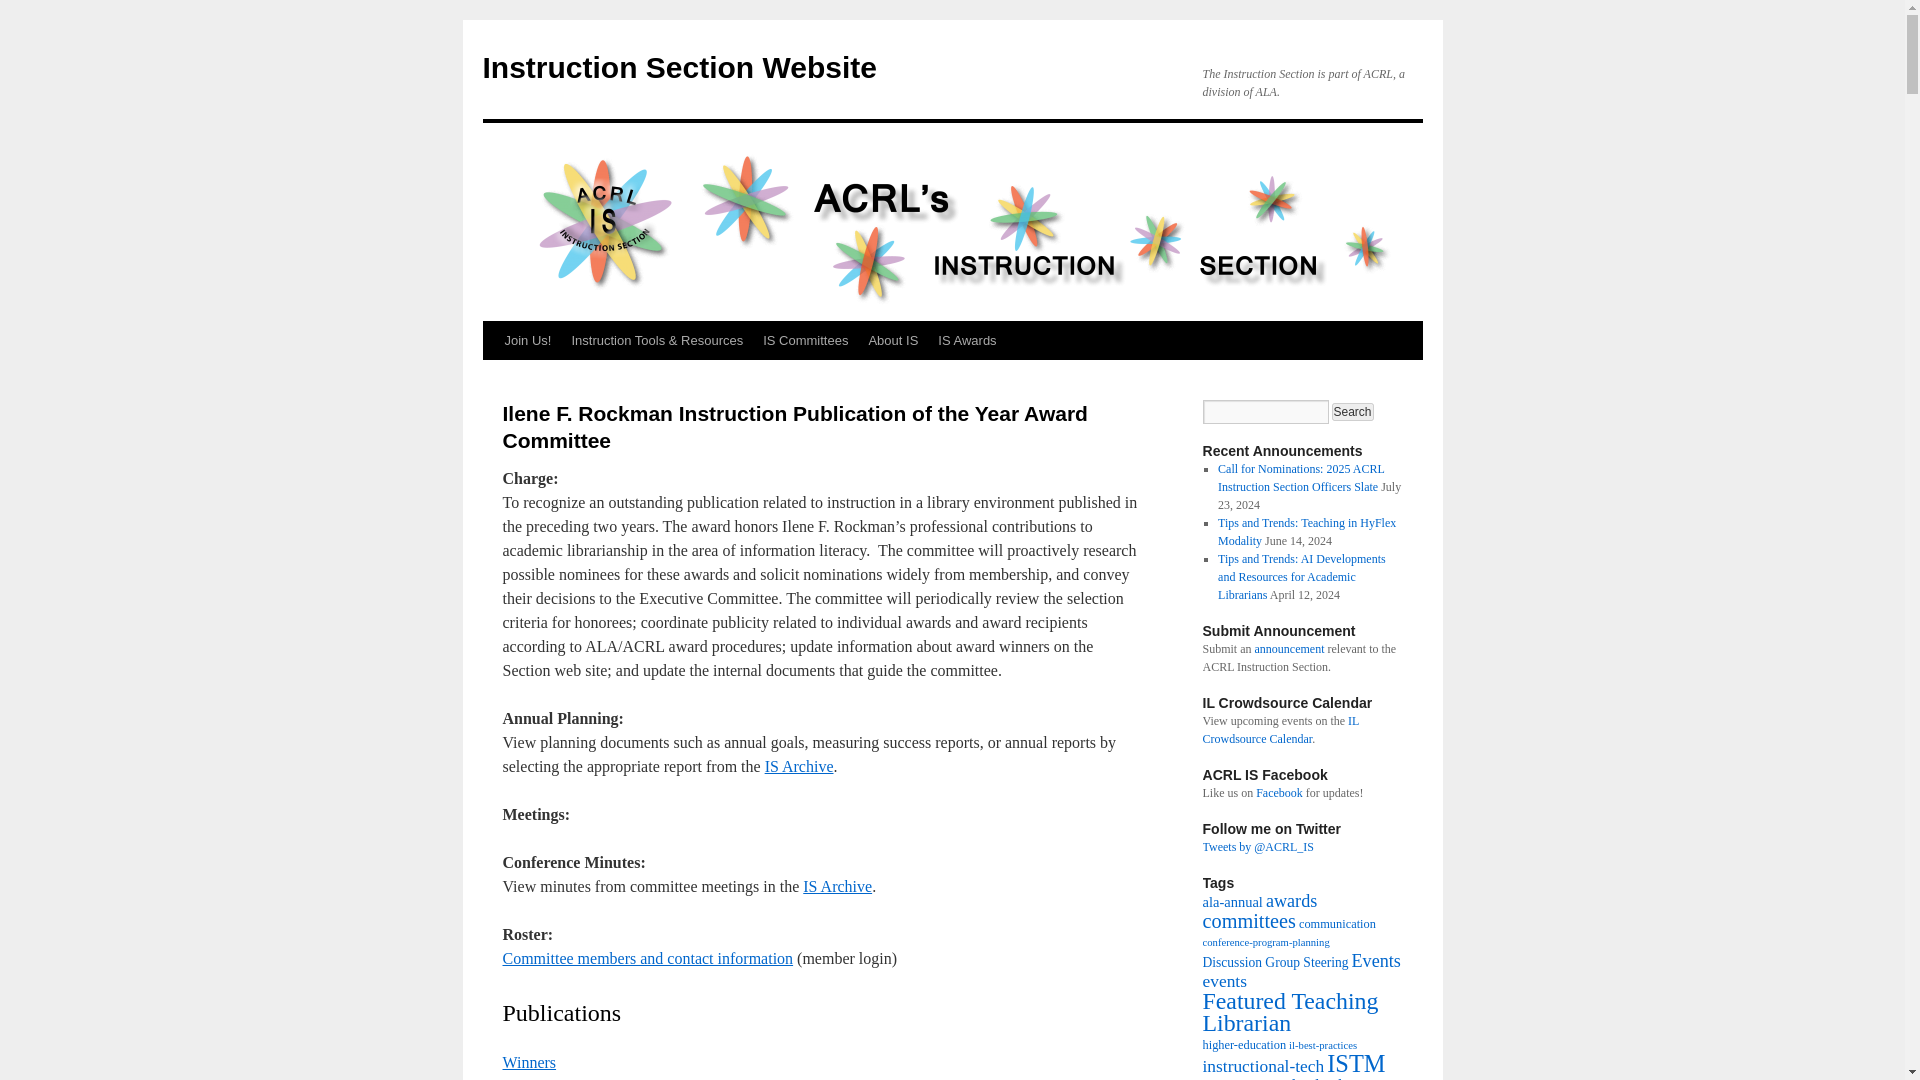 The width and height of the screenshot is (1920, 1080). Describe the element at coordinates (1290, 648) in the screenshot. I see `announcement` at that location.